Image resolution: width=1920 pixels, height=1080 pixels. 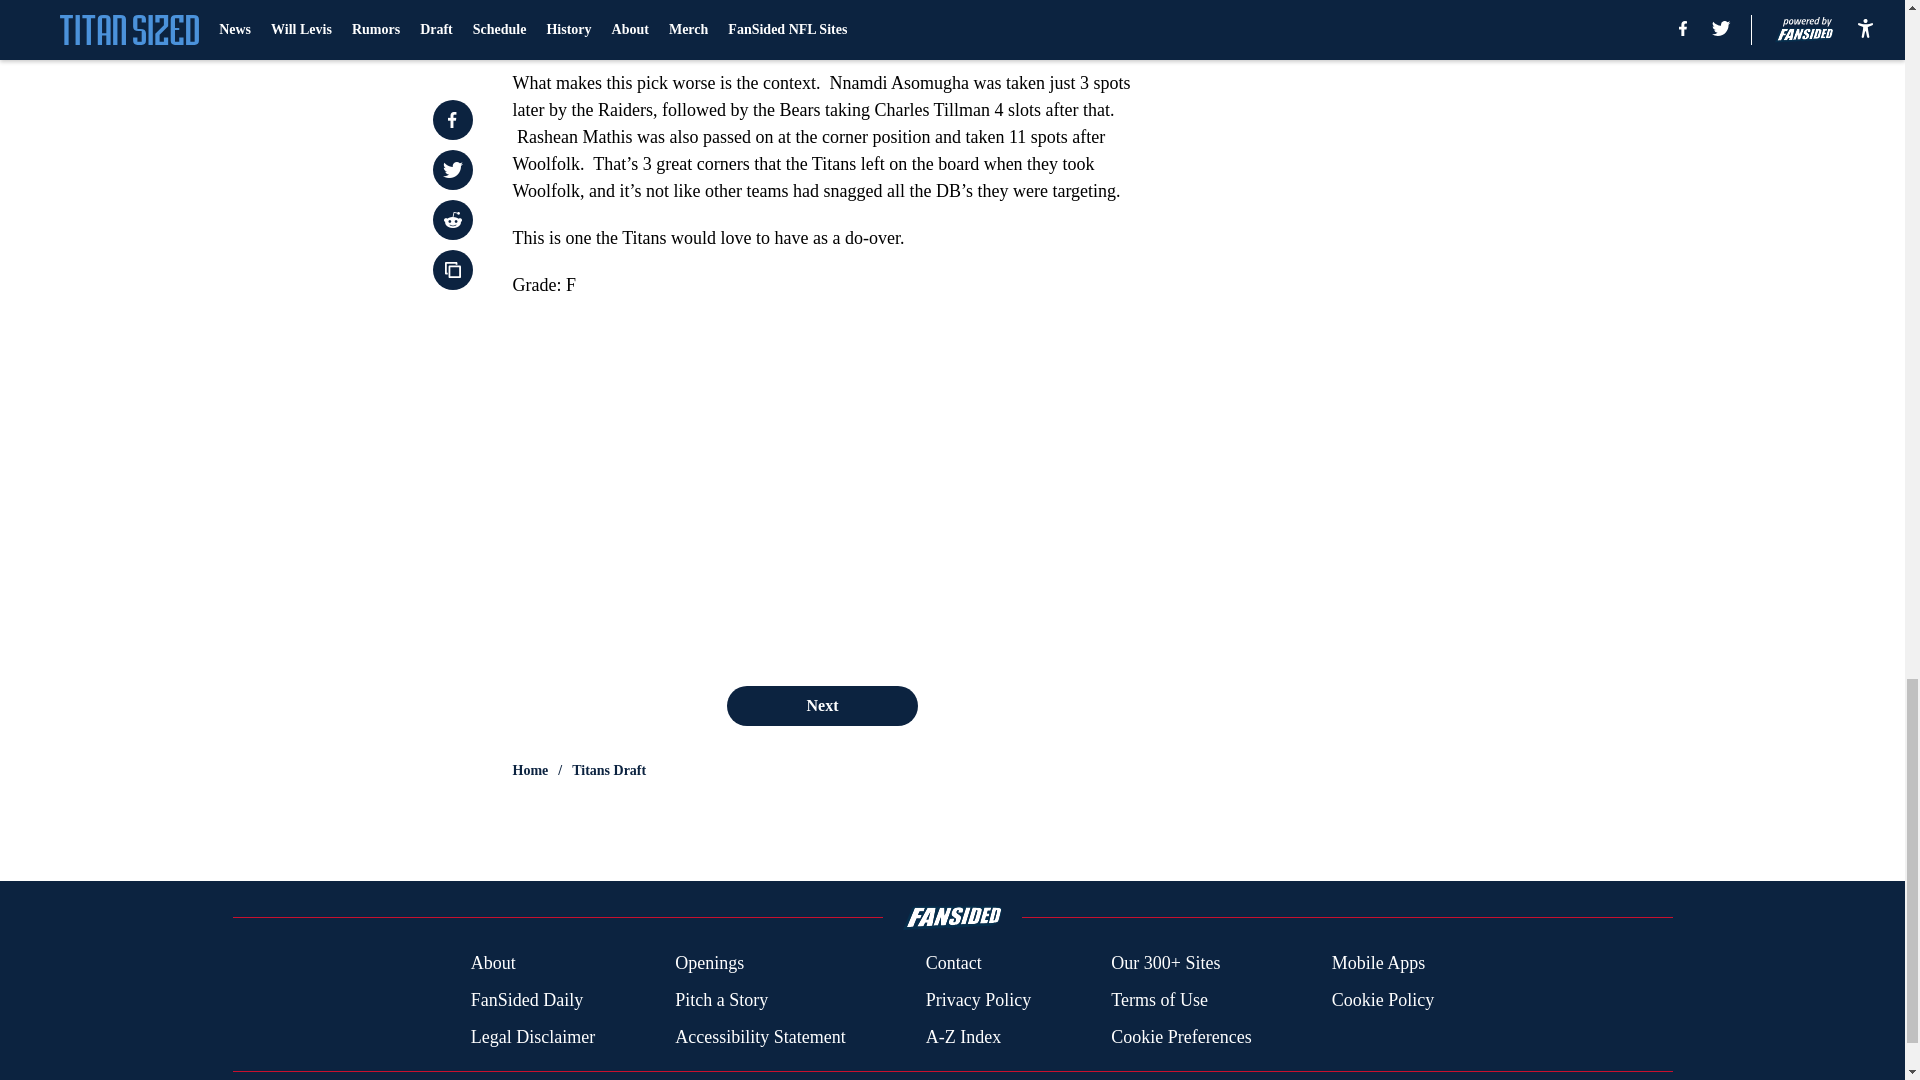 What do you see at coordinates (722, 1000) in the screenshot?
I see `Pitch a Story` at bounding box center [722, 1000].